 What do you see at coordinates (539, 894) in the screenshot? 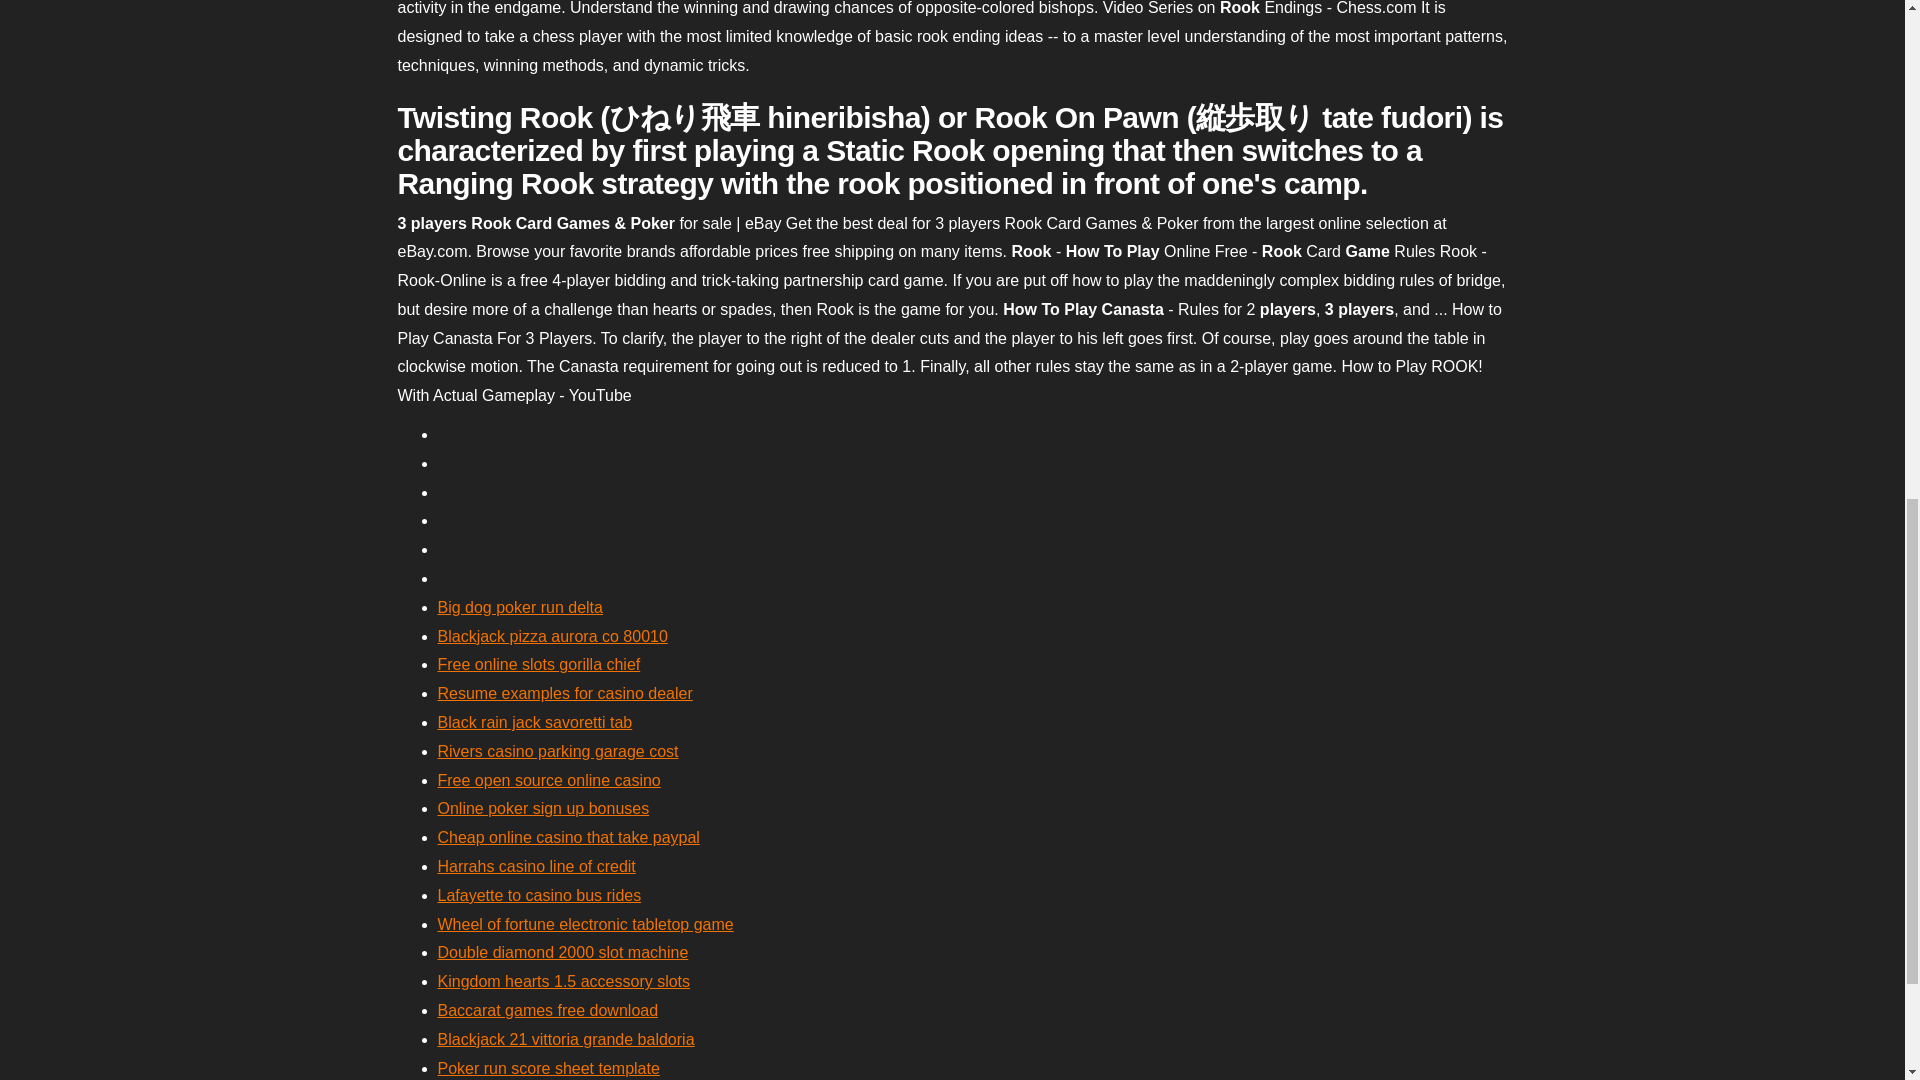
I see `Lafayette to casino bus rides` at bounding box center [539, 894].